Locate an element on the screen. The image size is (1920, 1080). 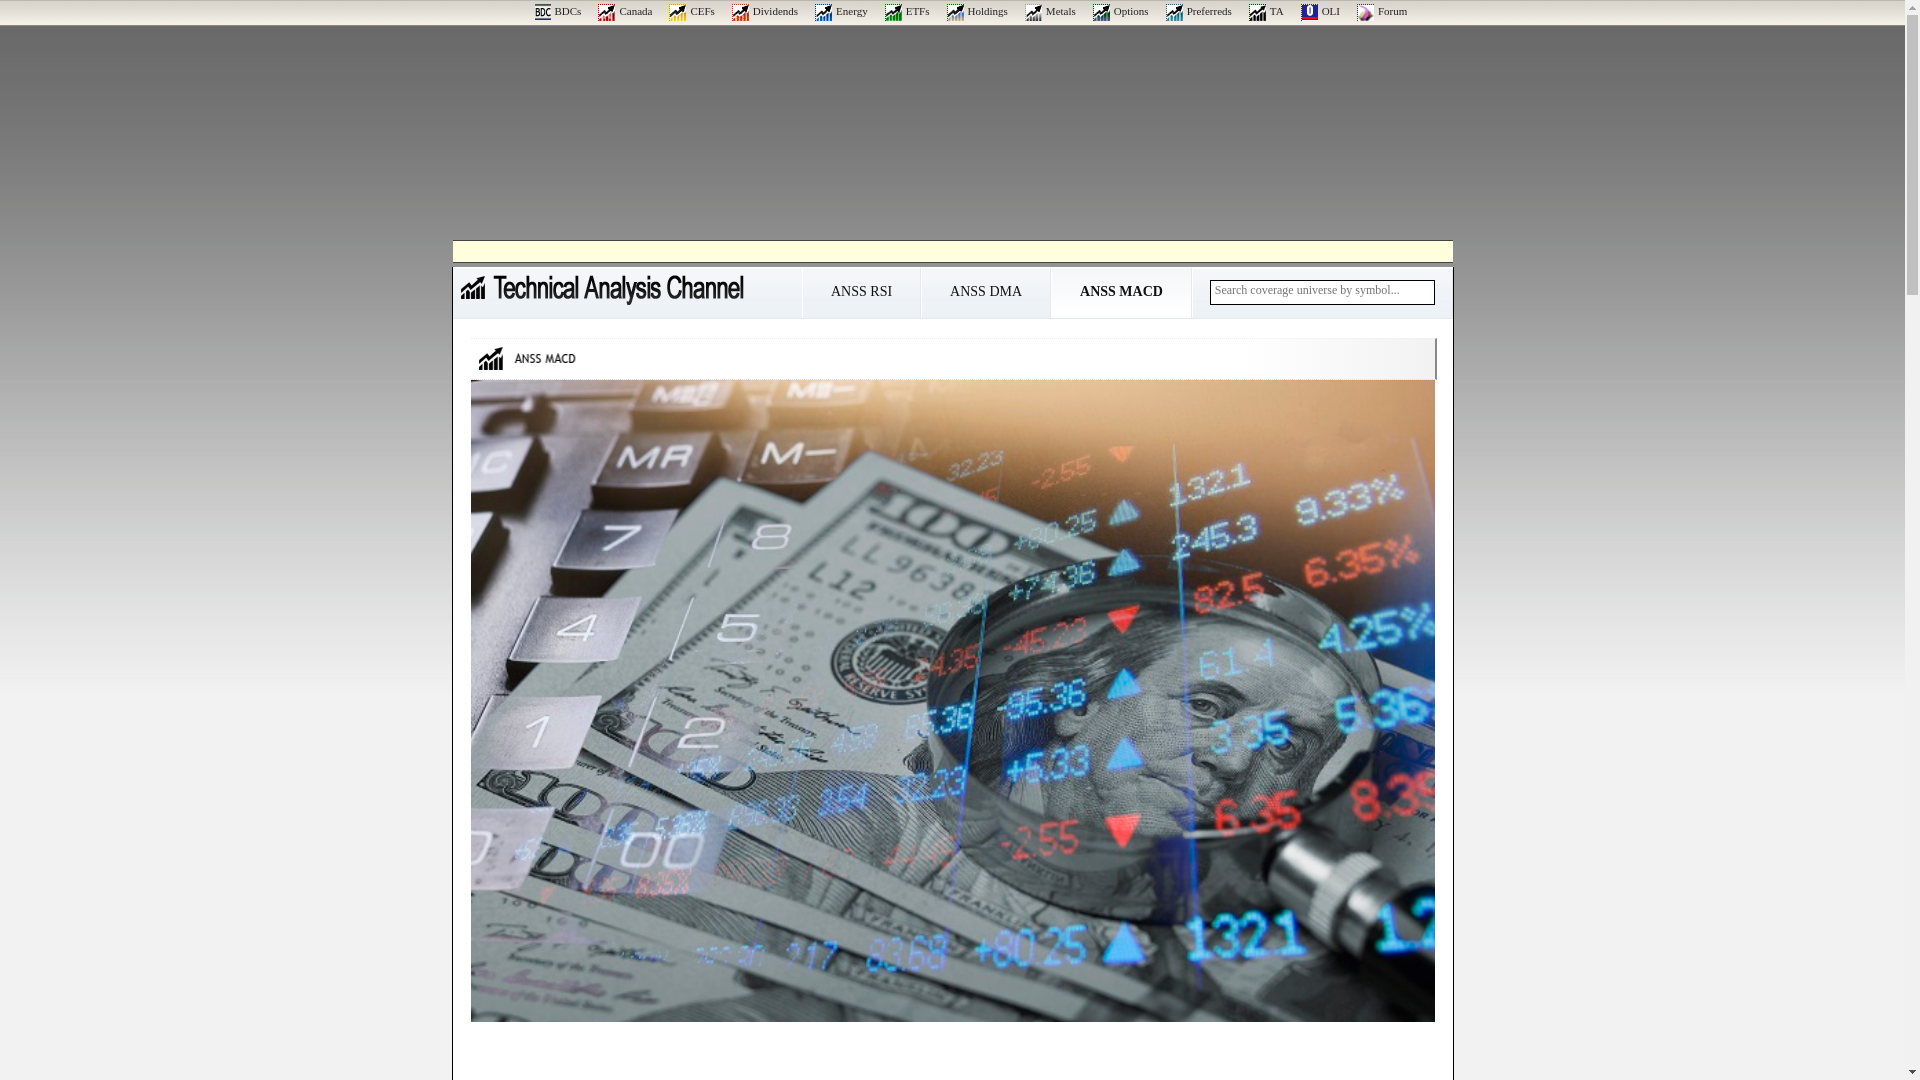
Forum is located at coordinates (1382, 11).